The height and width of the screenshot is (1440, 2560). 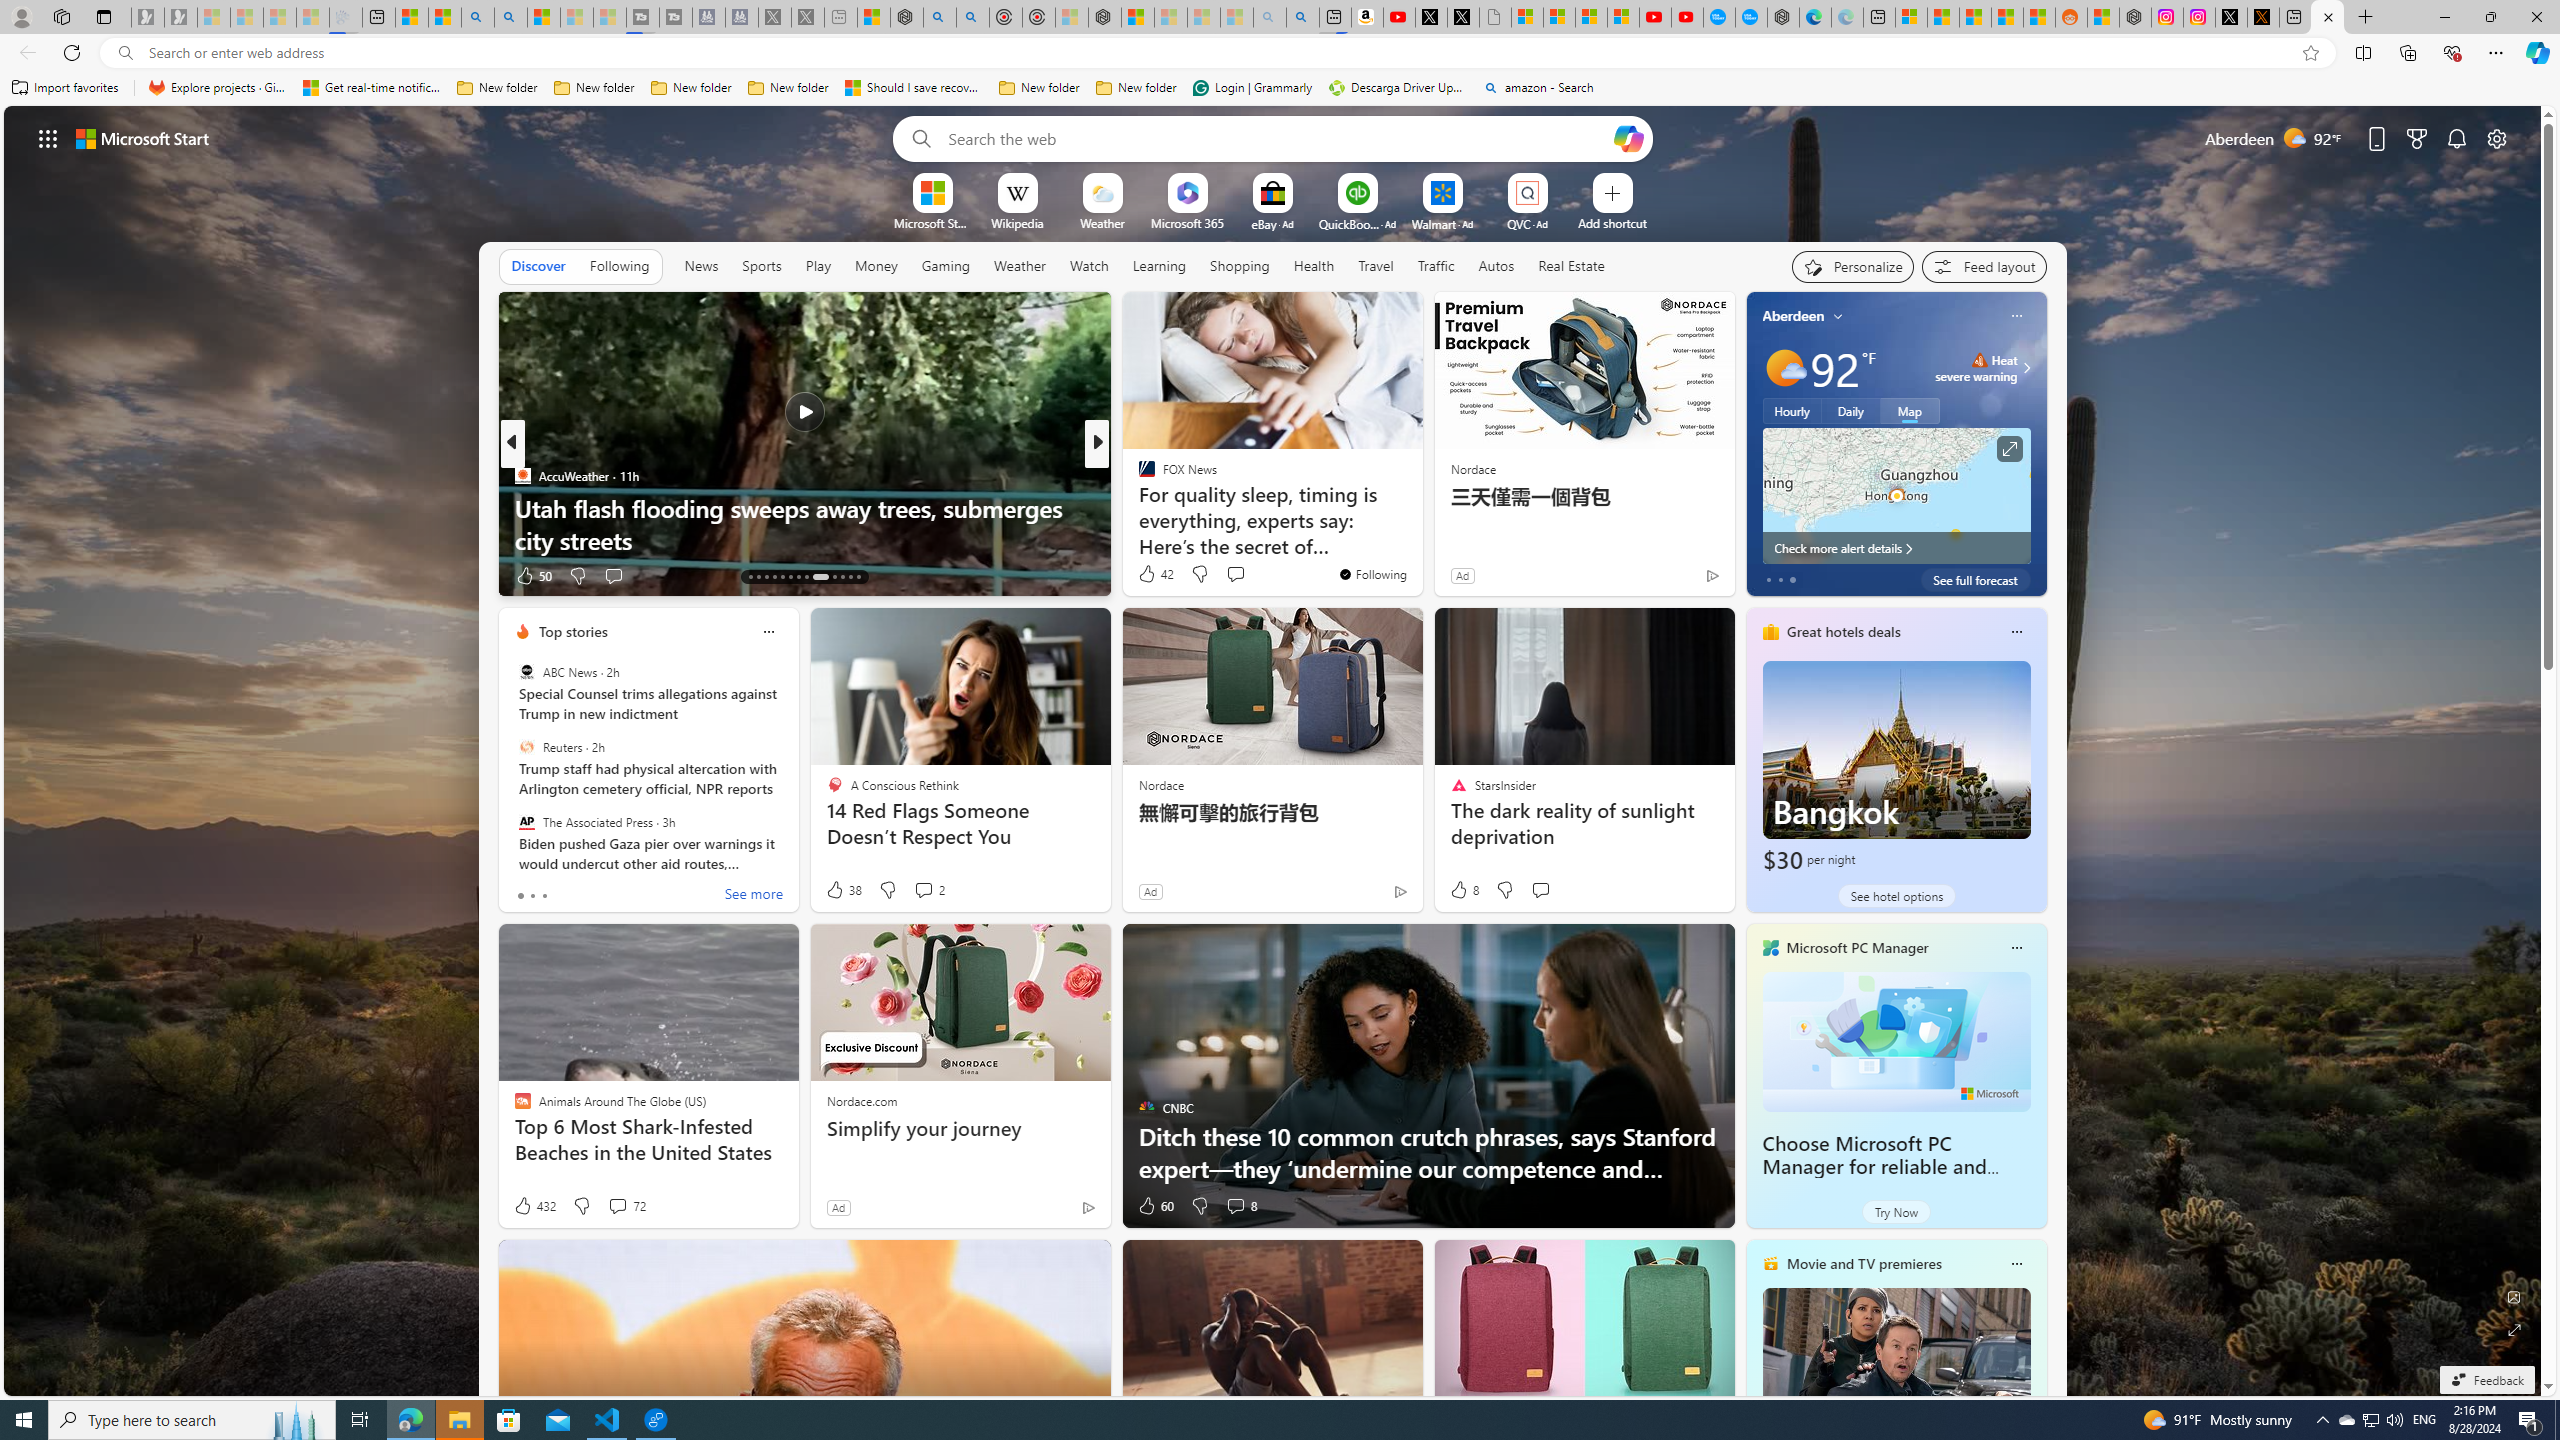 I want to click on Microsoft account | Microsoft Account Privacy Settings, so click(x=1910, y=17).